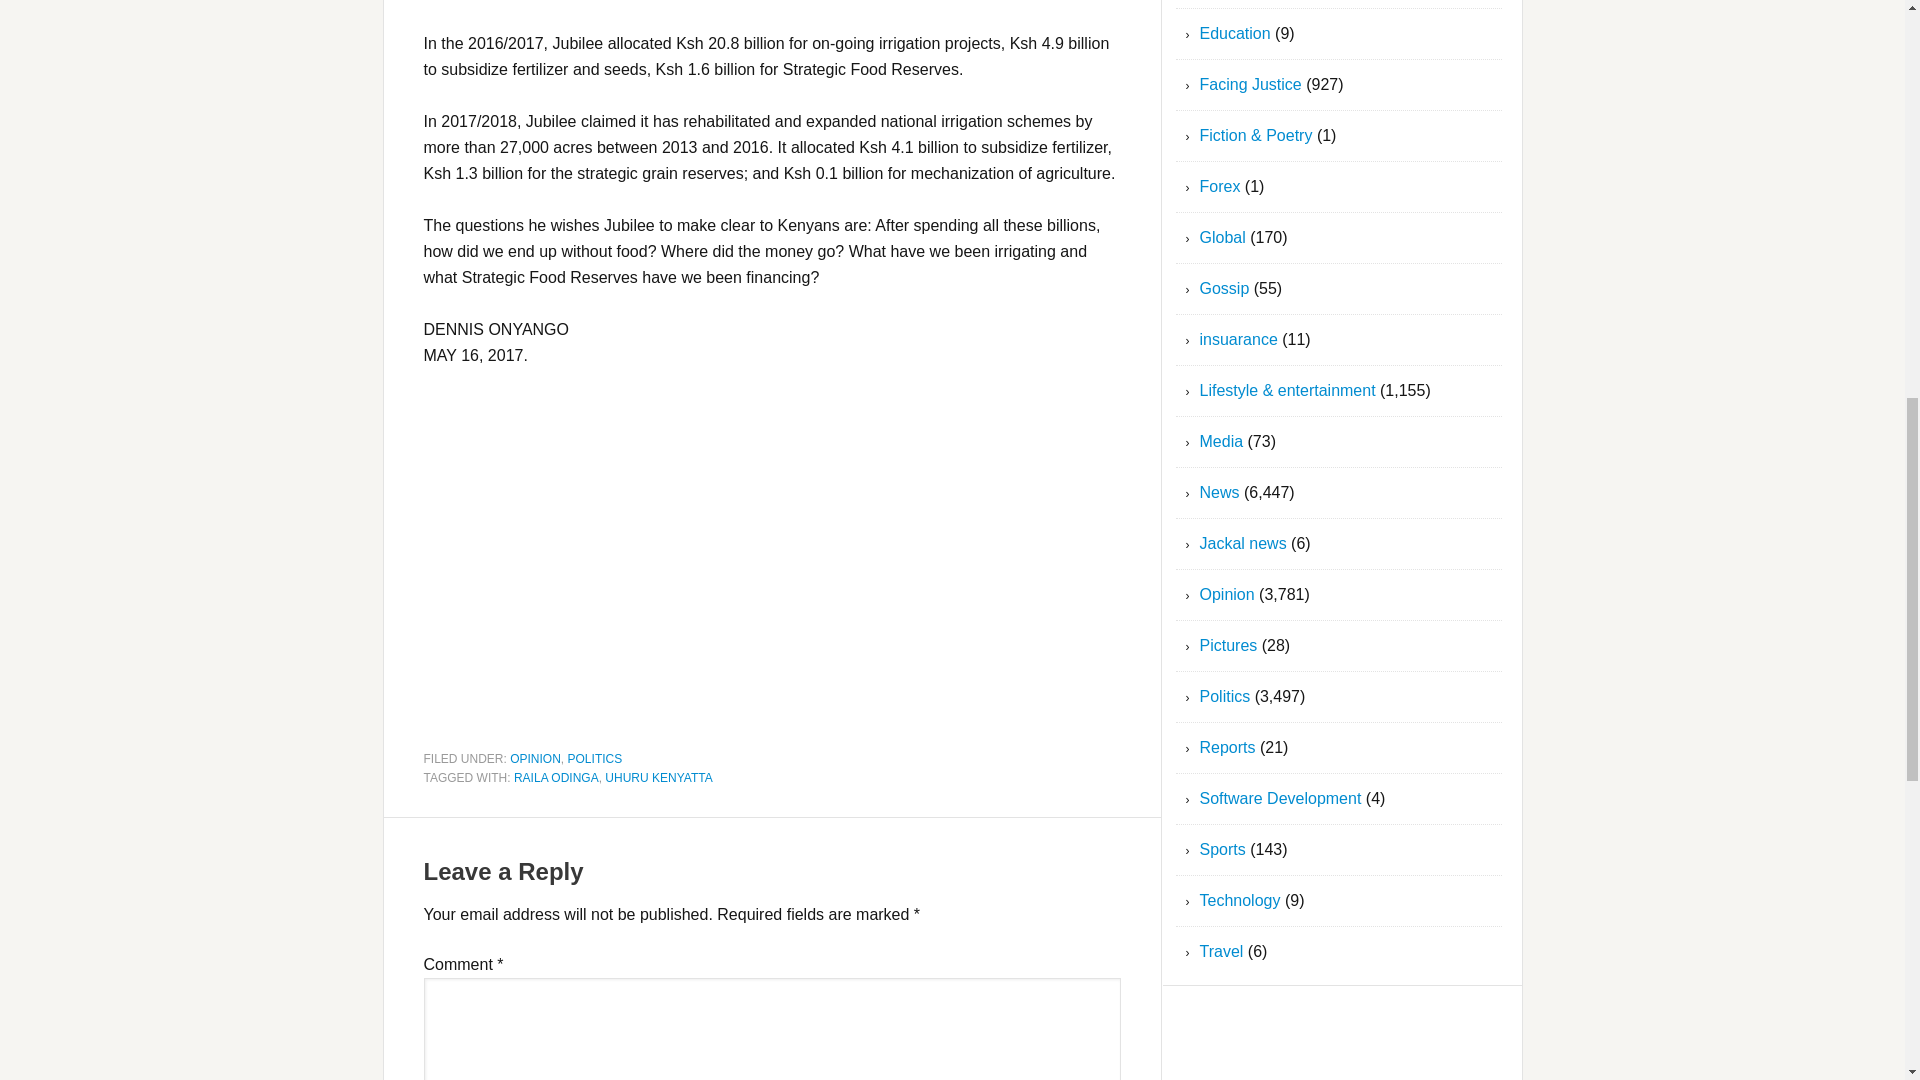  Describe the element at coordinates (1223, 237) in the screenshot. I see `Global` at that location.